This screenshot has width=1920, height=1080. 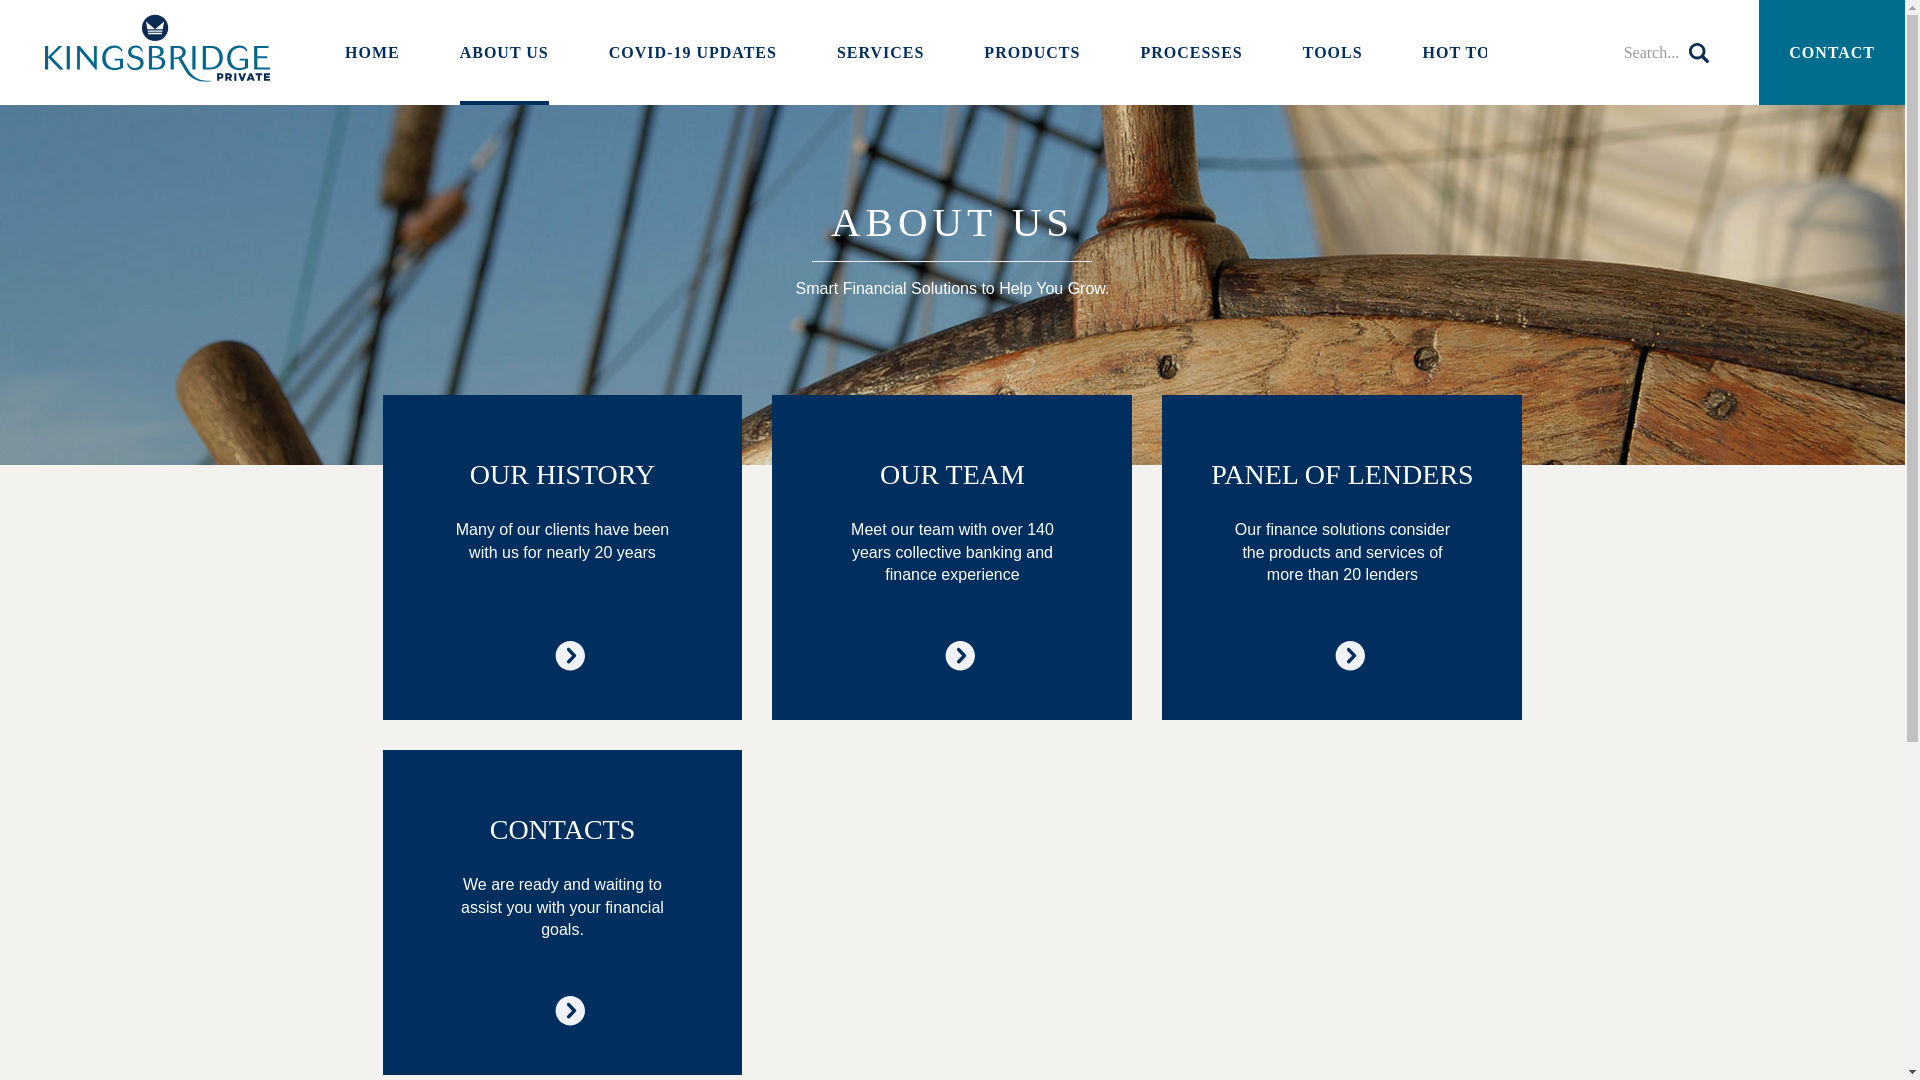 What do you see at coordinates (1031, 52) in the screenshot?
I see `PRODUCTS` at bounding box center [1031, 52].